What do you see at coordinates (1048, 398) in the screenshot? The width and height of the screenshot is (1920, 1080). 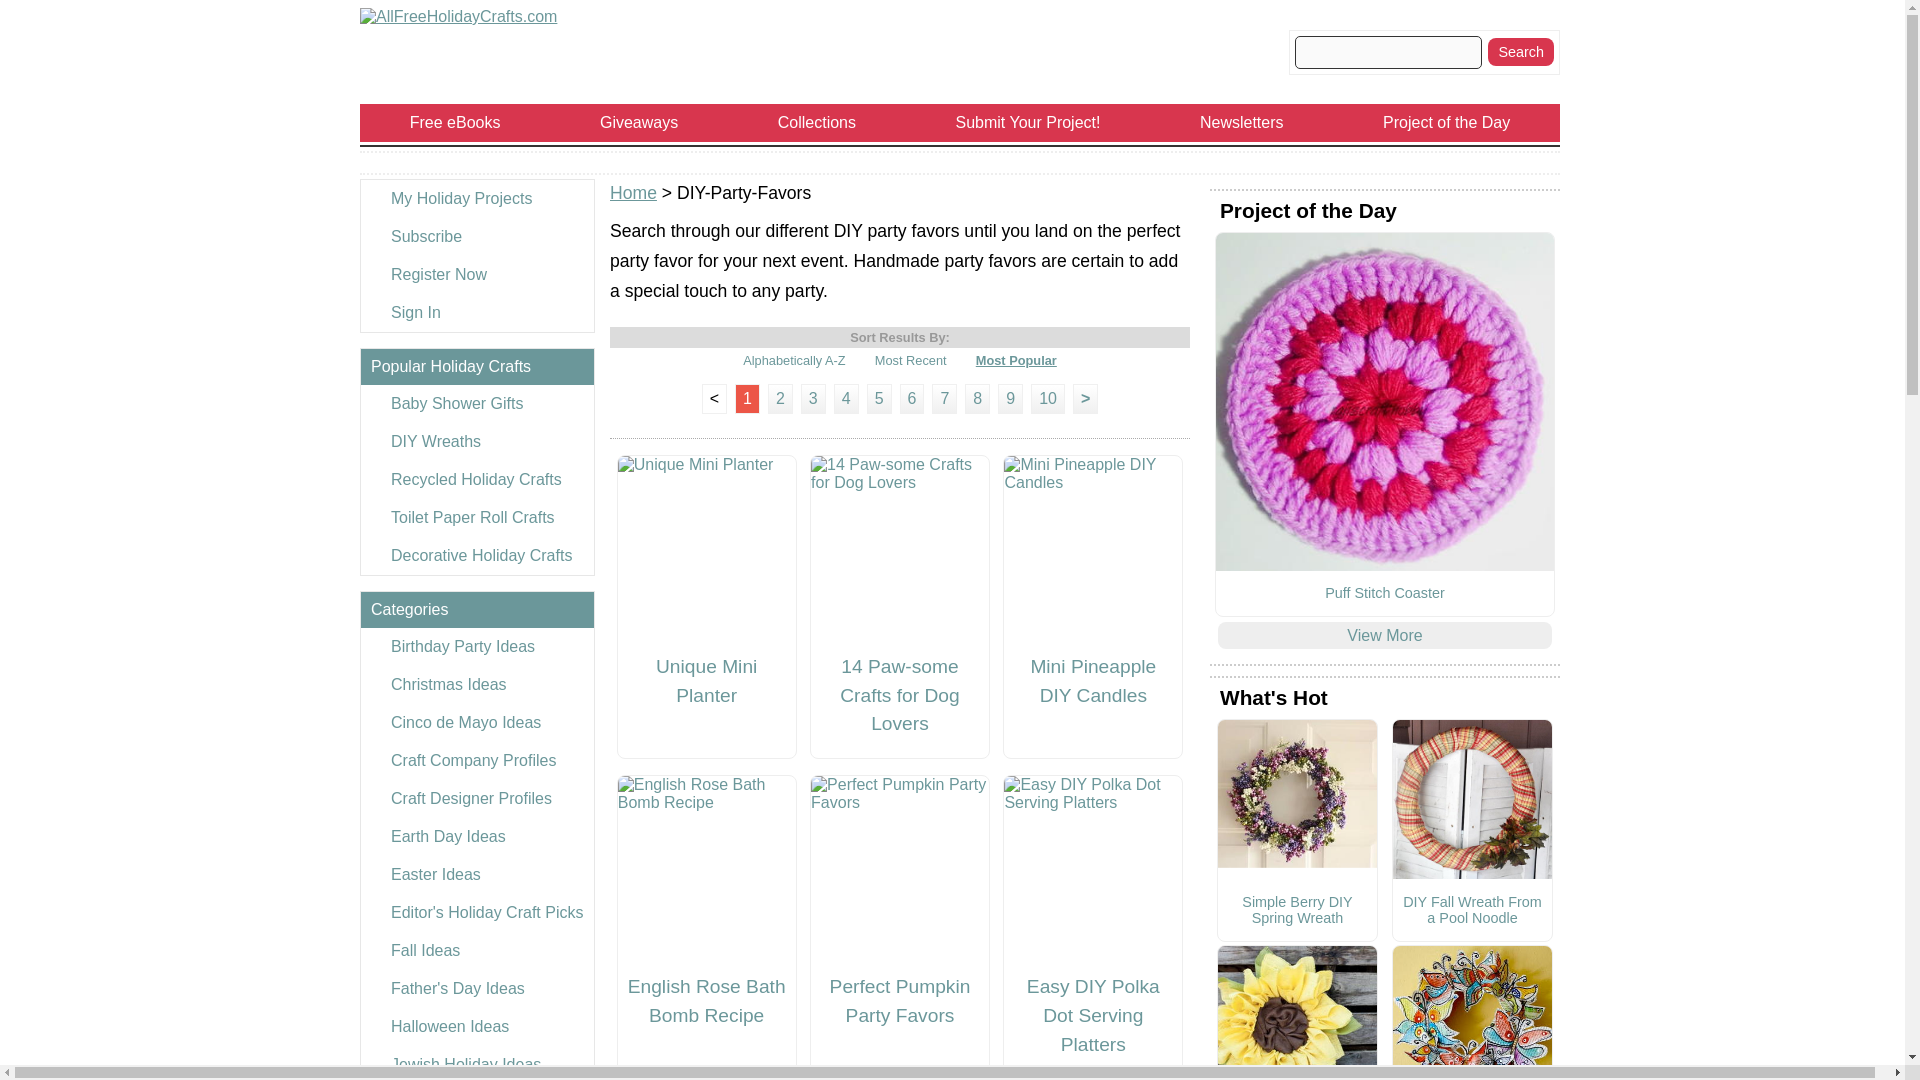 I see `Go to Page 10` at bounding box center [1048, 398].